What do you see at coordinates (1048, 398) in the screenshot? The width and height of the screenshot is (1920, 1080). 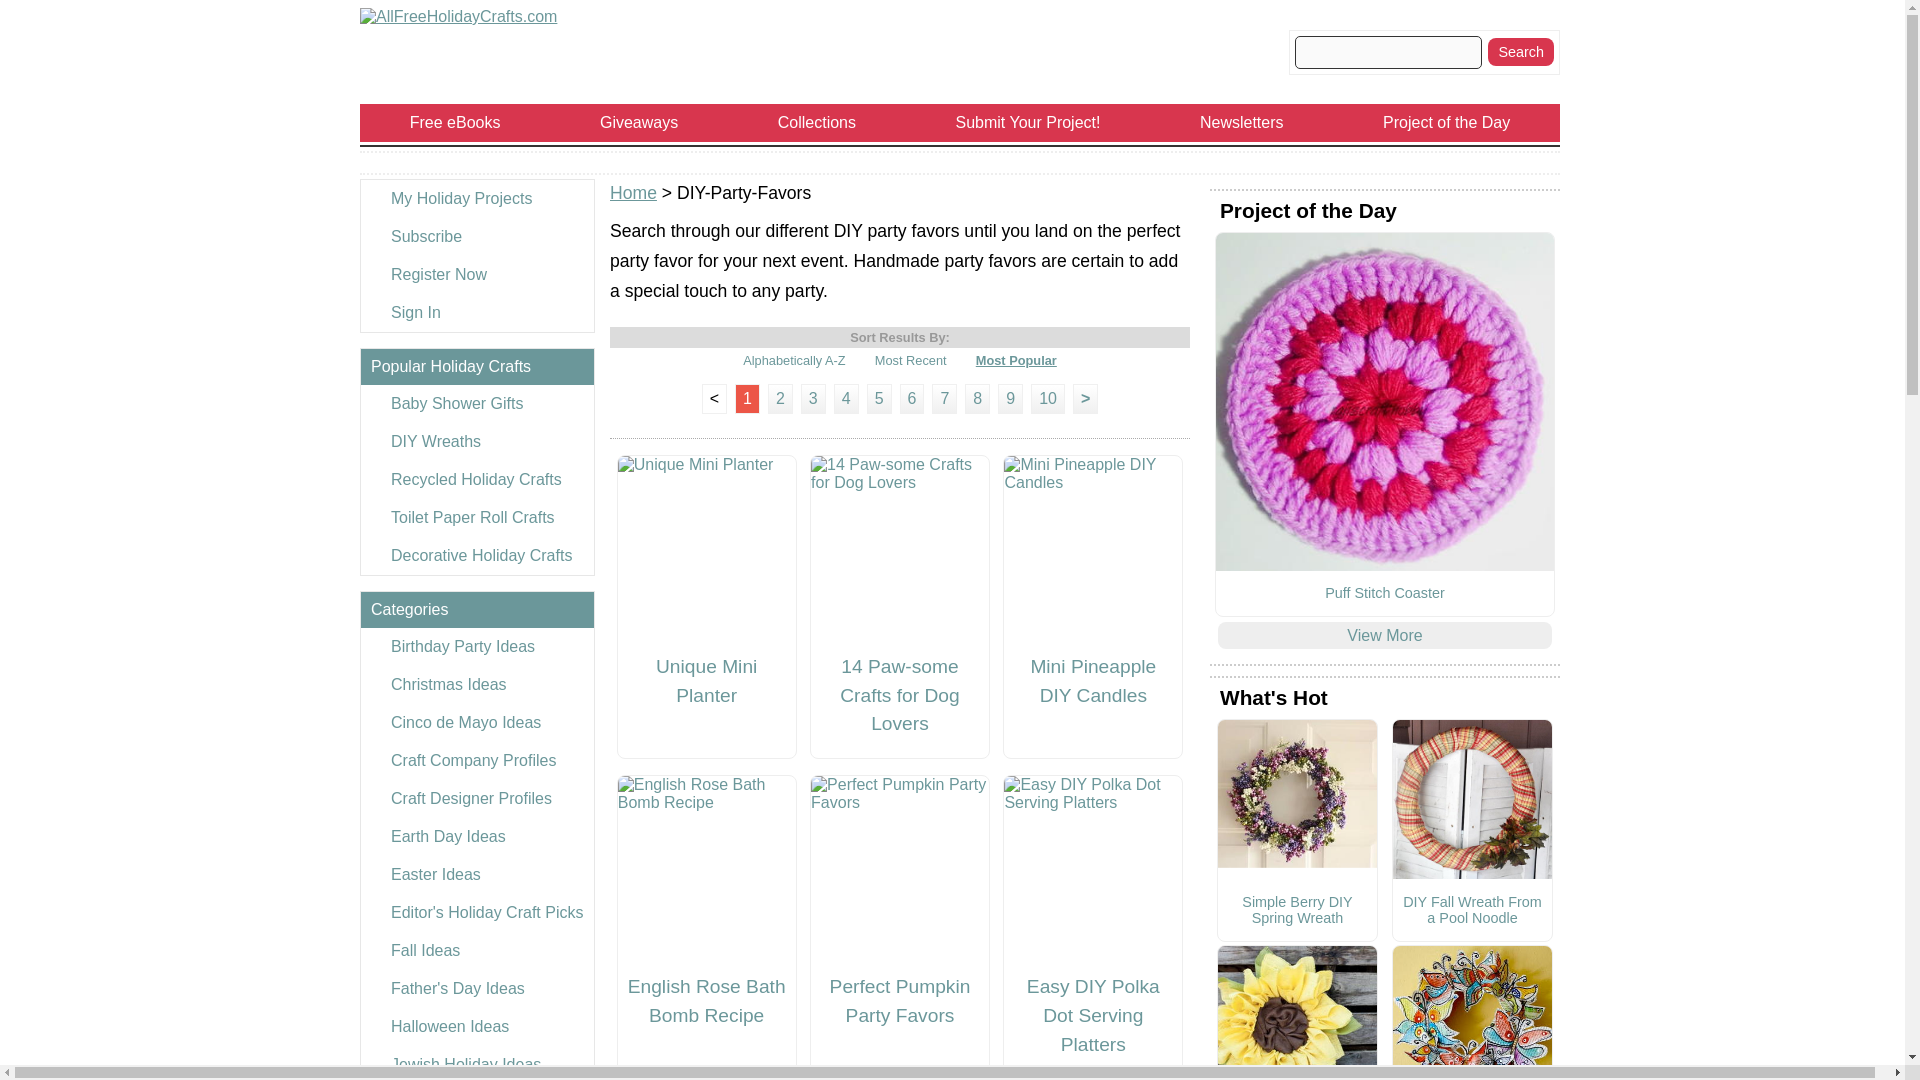 I see `Go to Page 10` at bounding box center [1048, 398].